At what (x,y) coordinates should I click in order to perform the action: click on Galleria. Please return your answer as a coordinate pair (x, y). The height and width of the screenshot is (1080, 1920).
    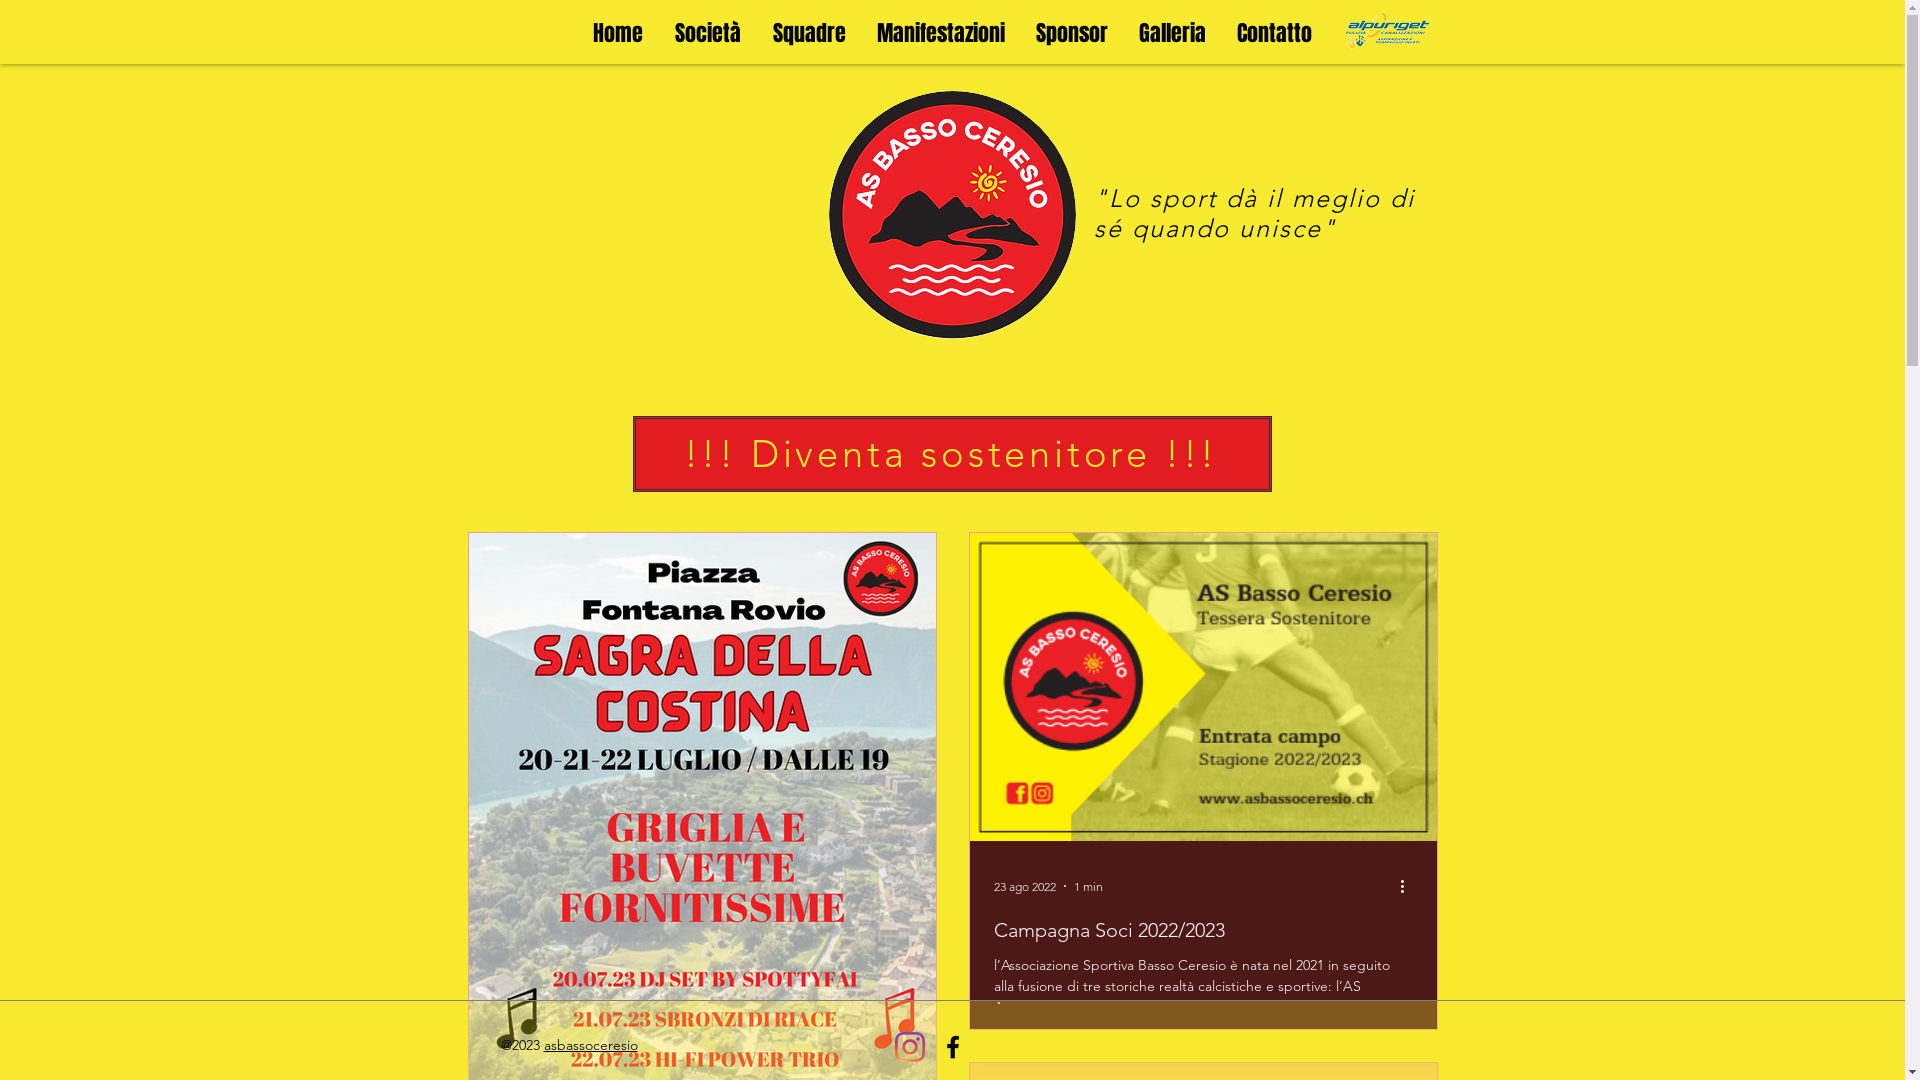
    Looking at the image, I should click on (1173, 32).